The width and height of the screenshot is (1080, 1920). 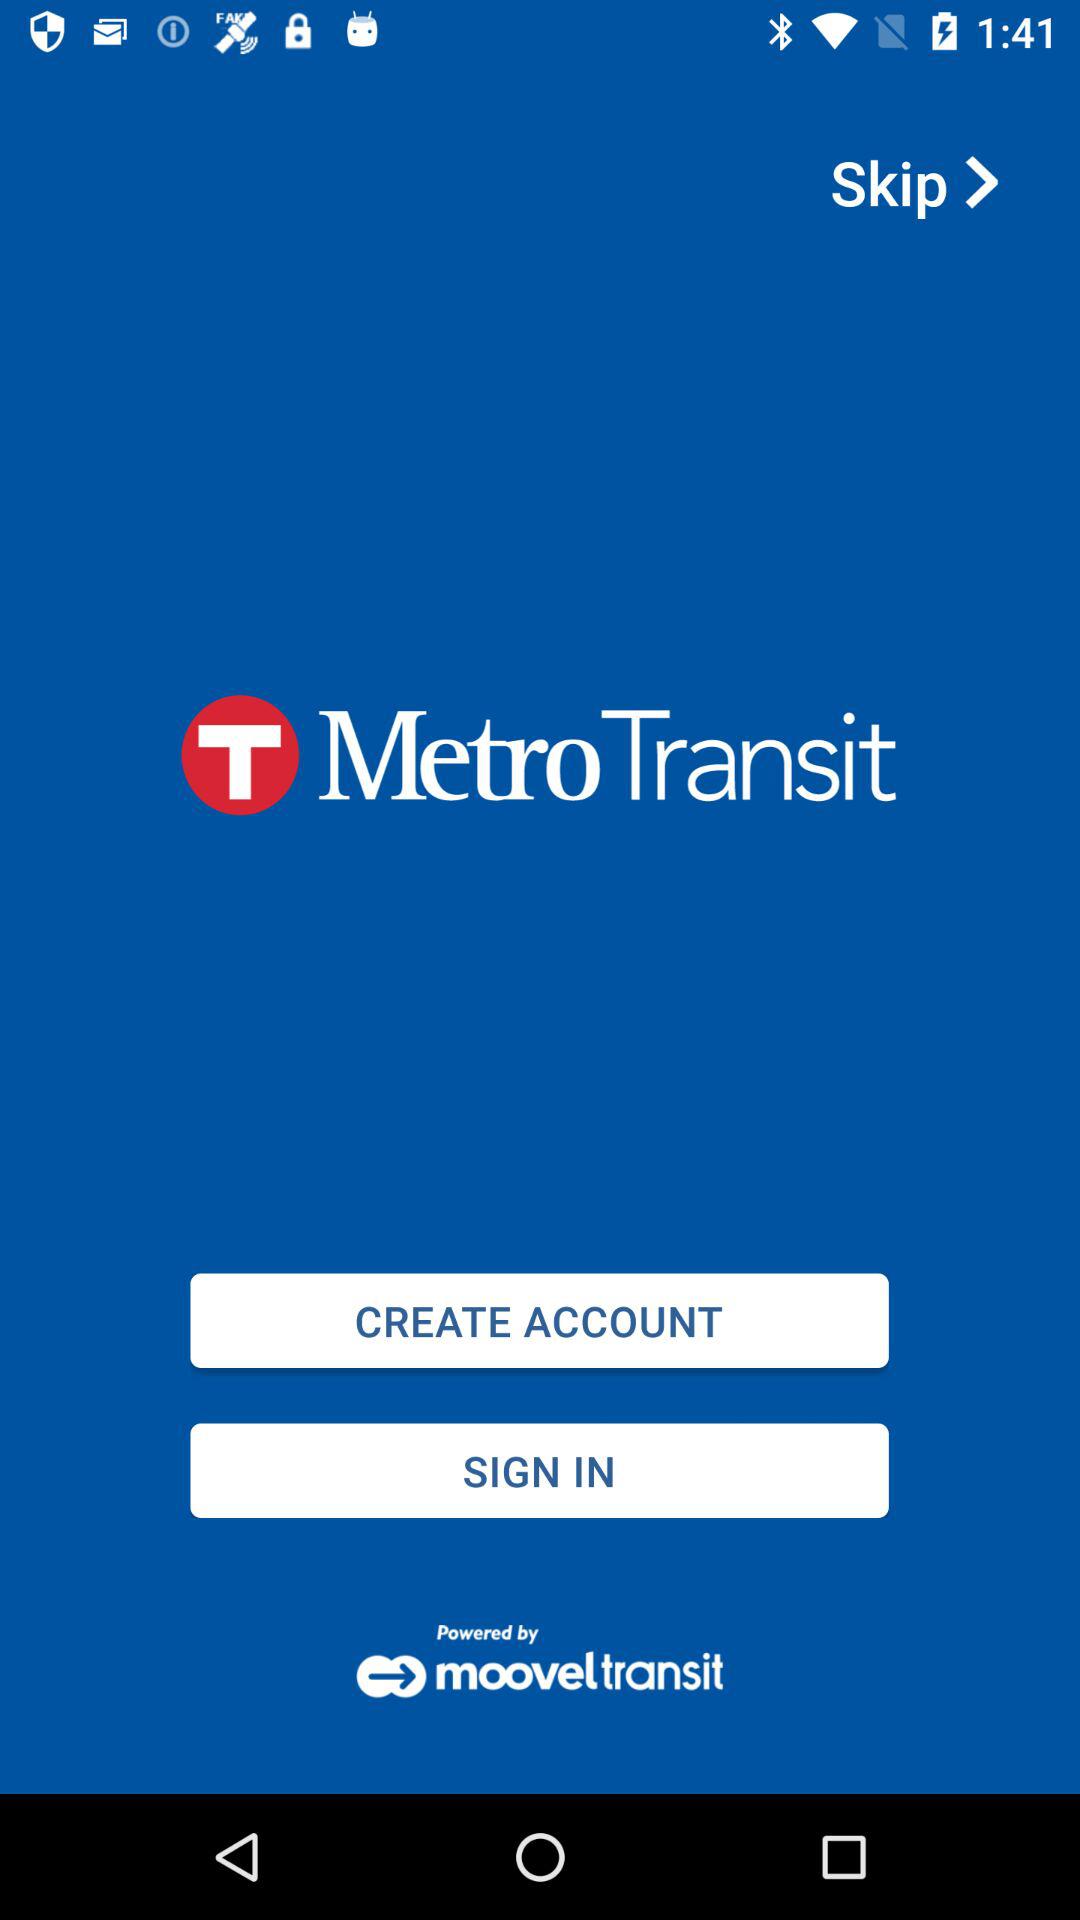 What do you see at coordinates (539, 1470) in the screenshot?
I see `press item below the create account item` at bounding box center [539, 1470].